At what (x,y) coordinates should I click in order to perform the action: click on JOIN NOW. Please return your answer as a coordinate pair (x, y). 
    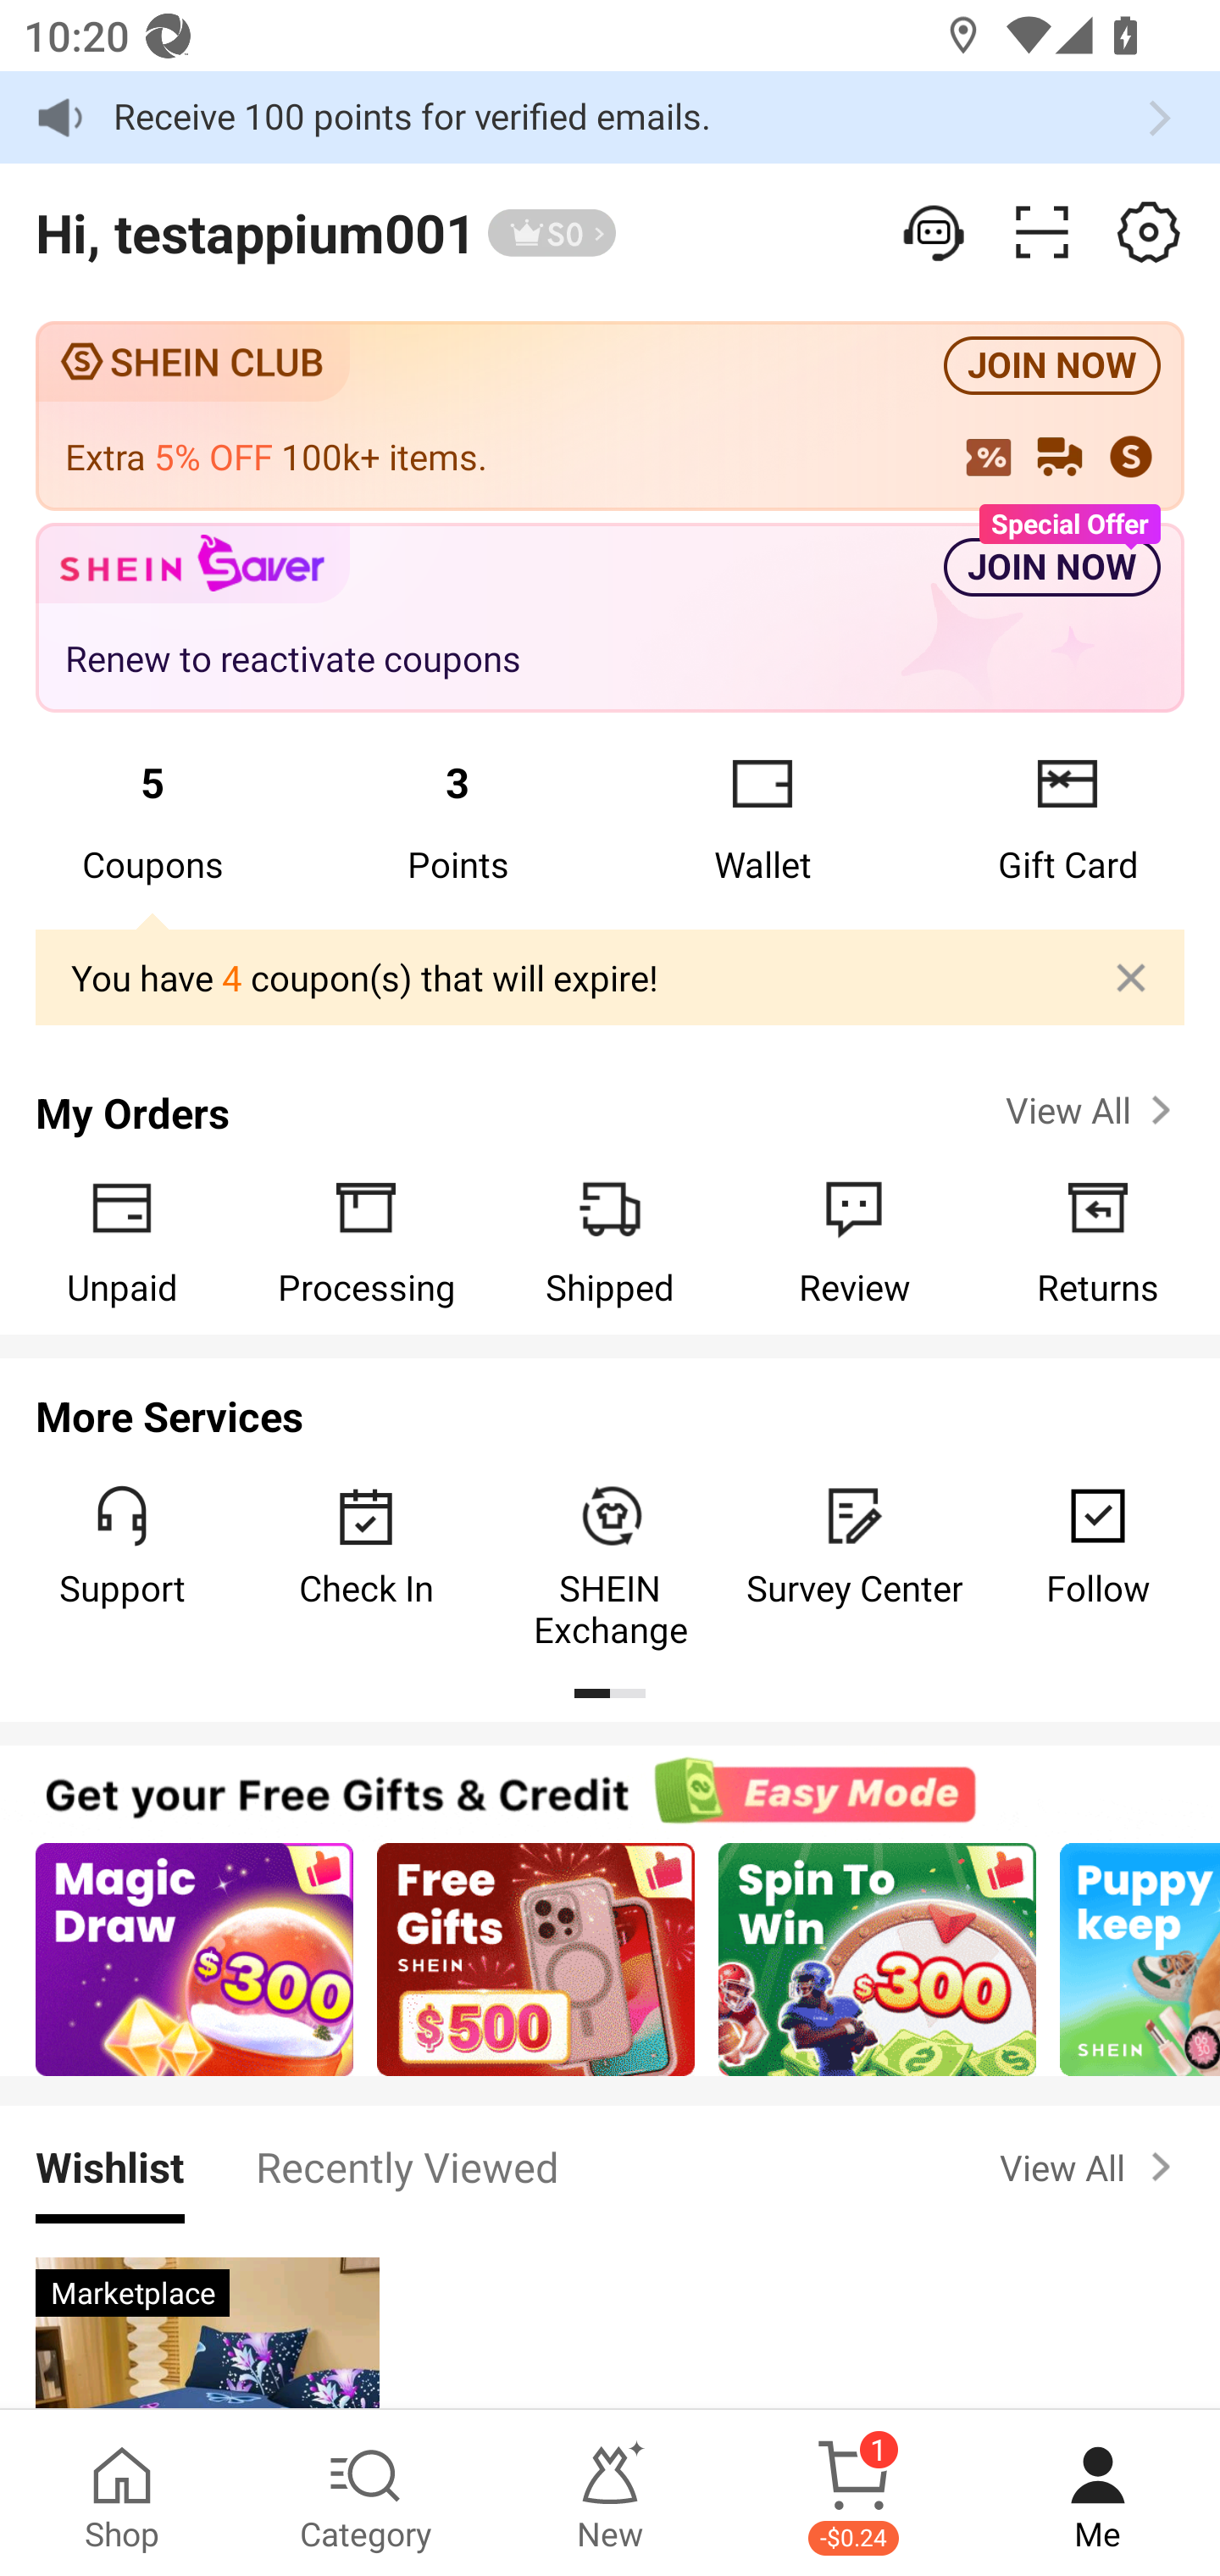
    Looking at the image, I should click on (1052, 366).